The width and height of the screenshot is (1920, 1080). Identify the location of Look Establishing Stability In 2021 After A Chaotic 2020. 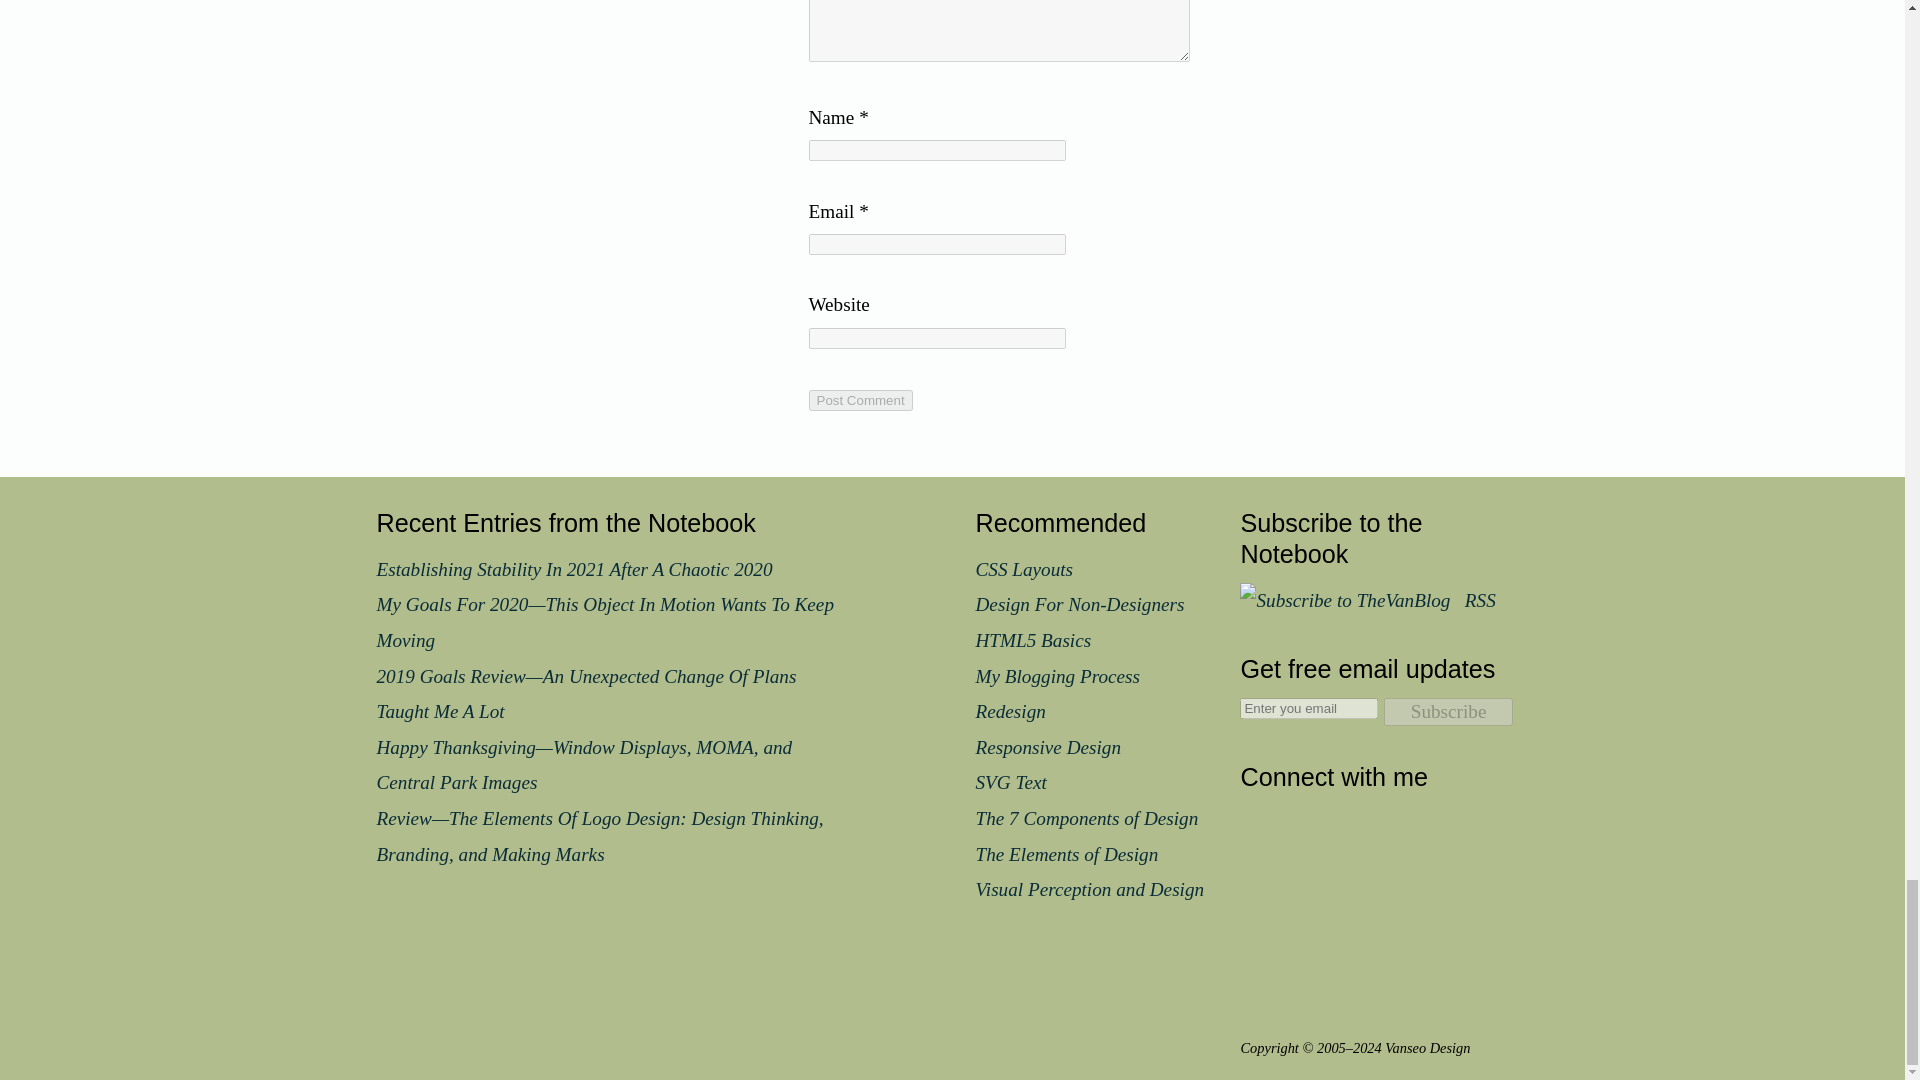
(574, 569).